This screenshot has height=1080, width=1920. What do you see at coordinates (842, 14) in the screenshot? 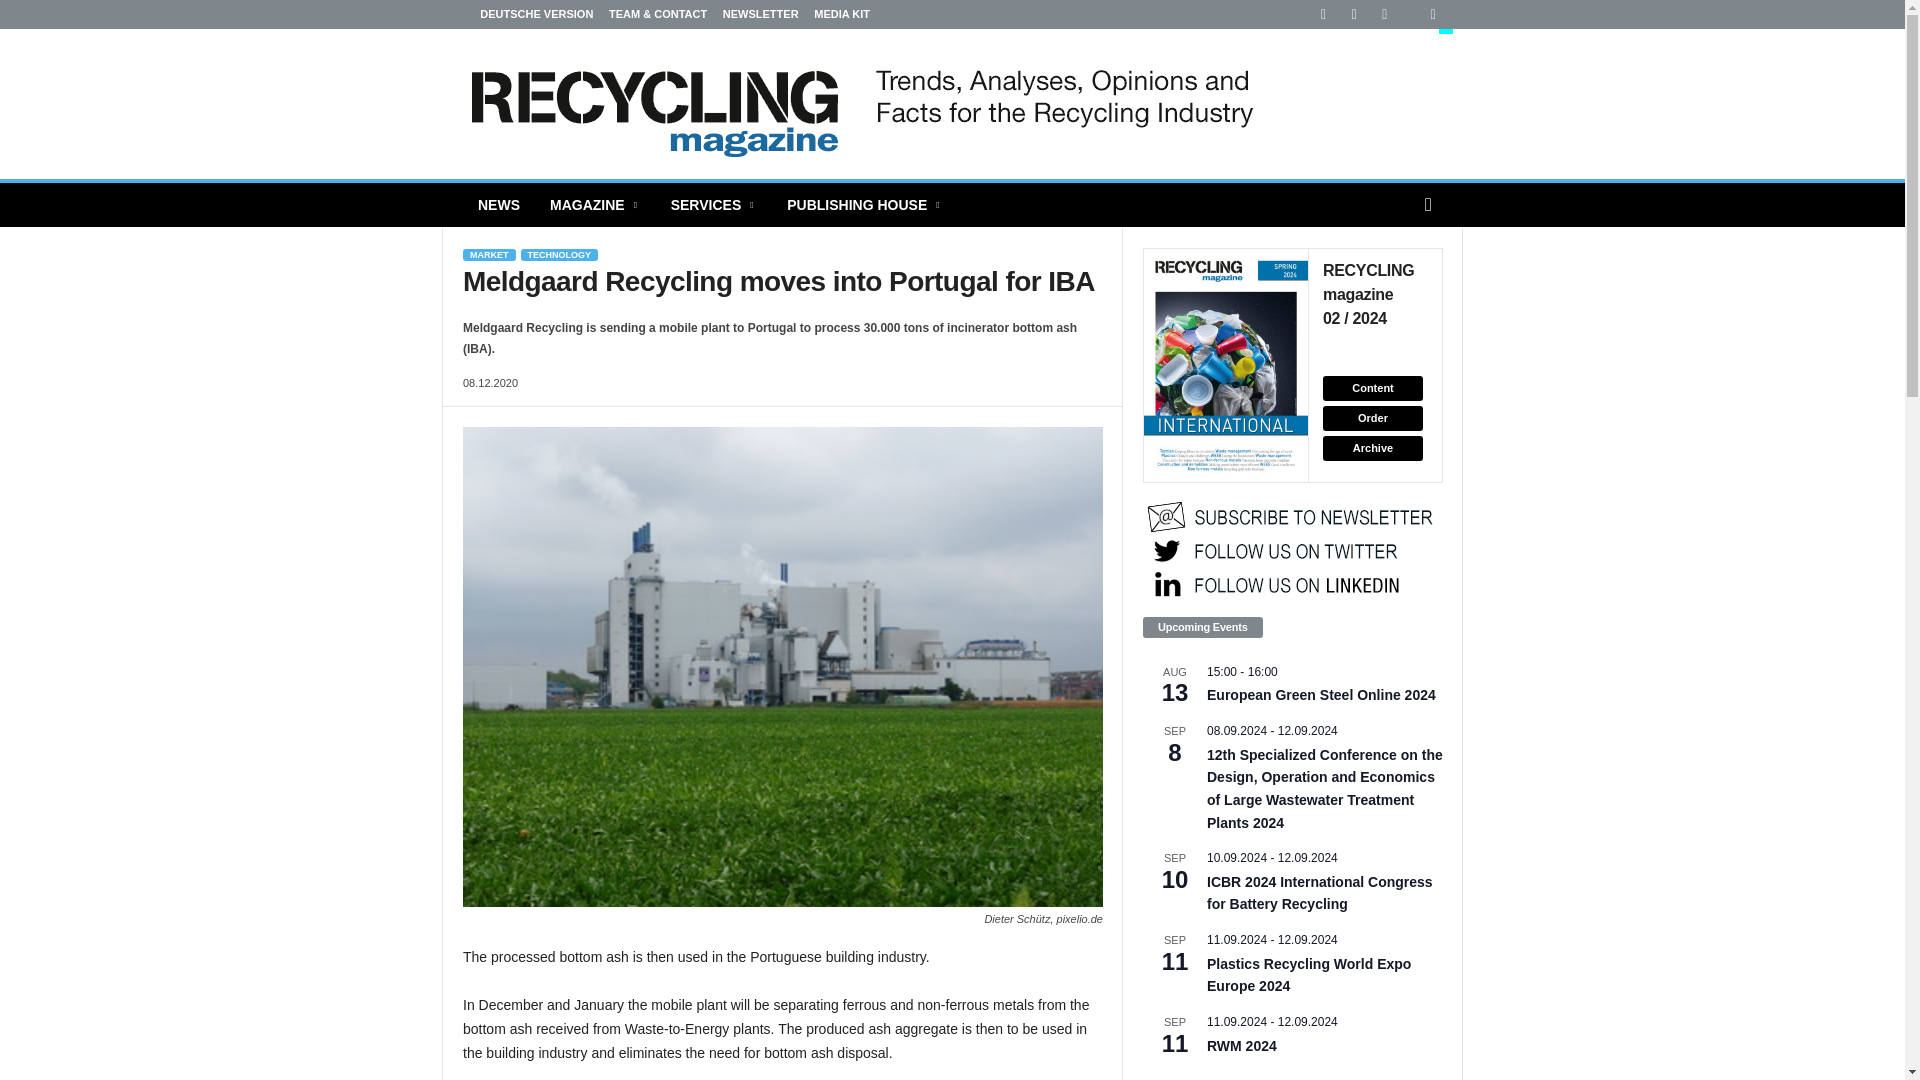
I see `MEDIA KIT` at bounding box center [842, 14].